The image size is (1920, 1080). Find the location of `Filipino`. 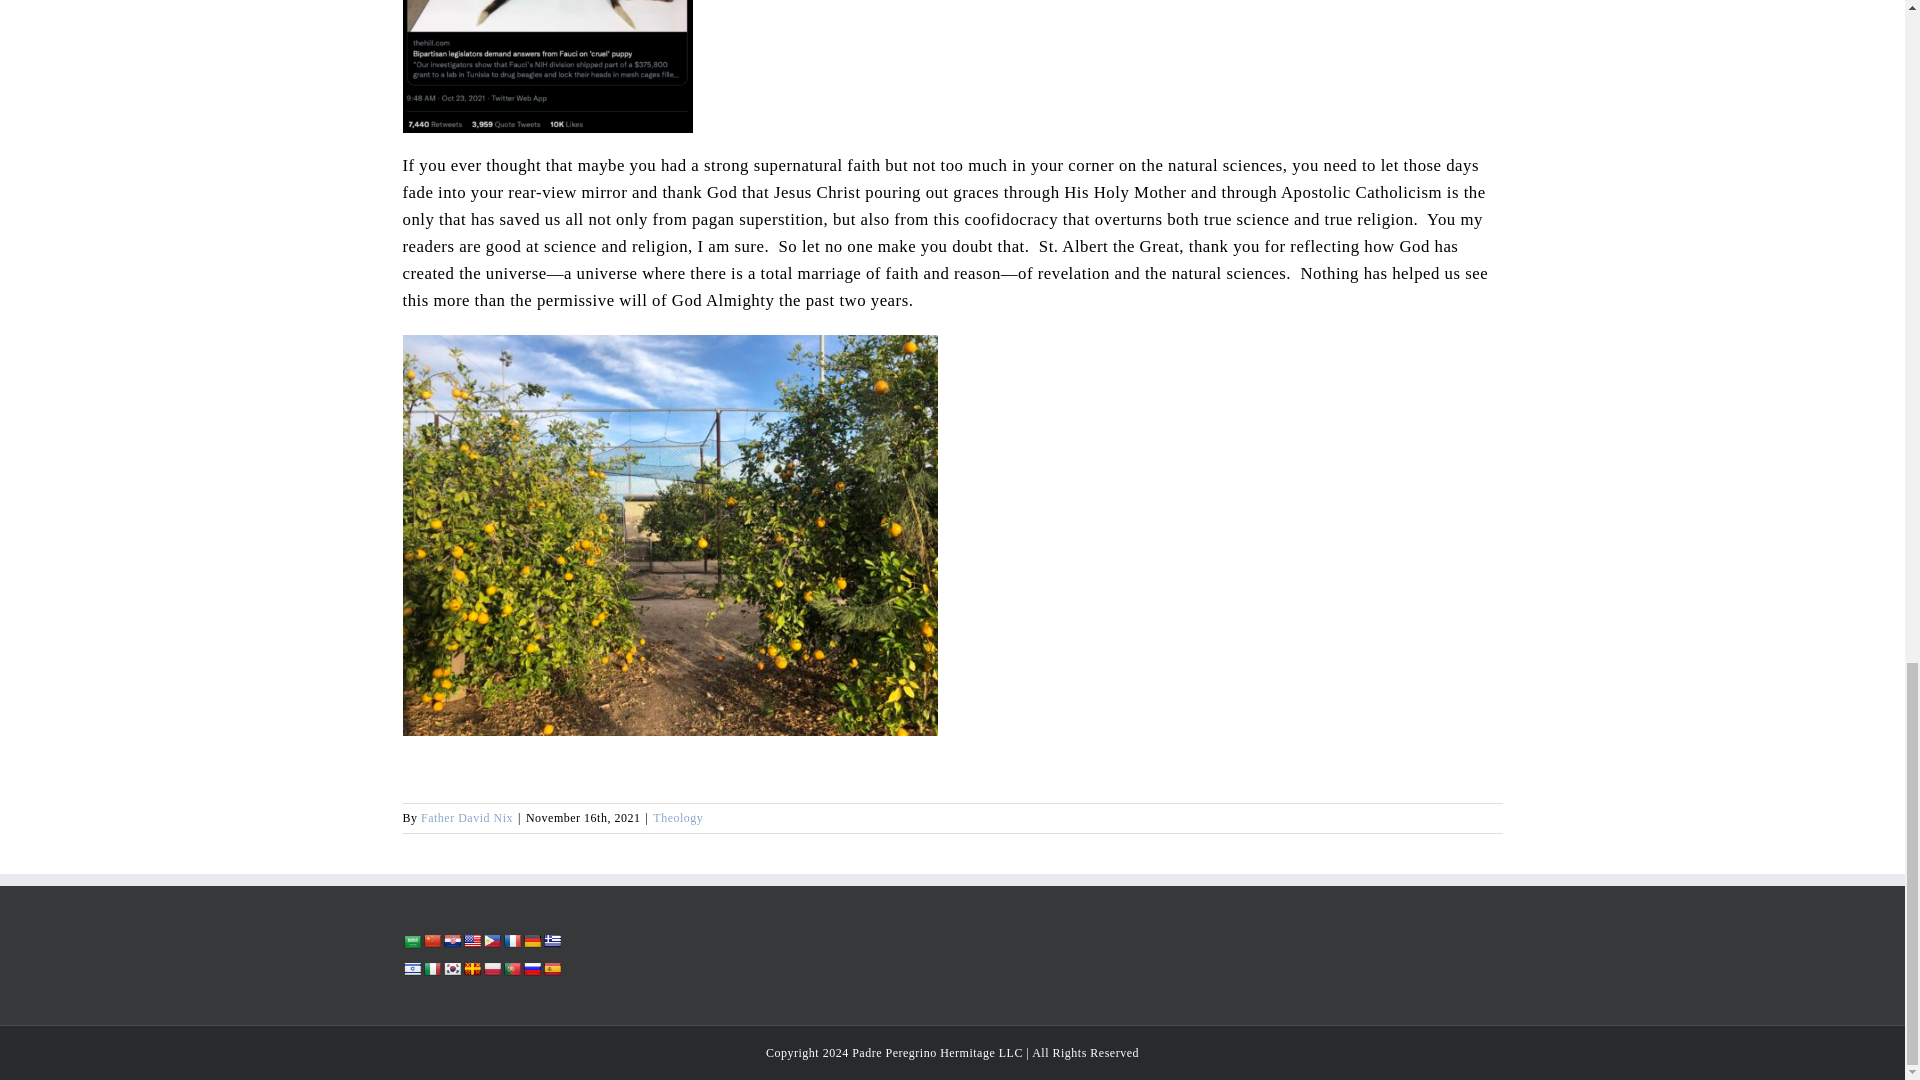

Filipino is located at coordinates (490, 941).